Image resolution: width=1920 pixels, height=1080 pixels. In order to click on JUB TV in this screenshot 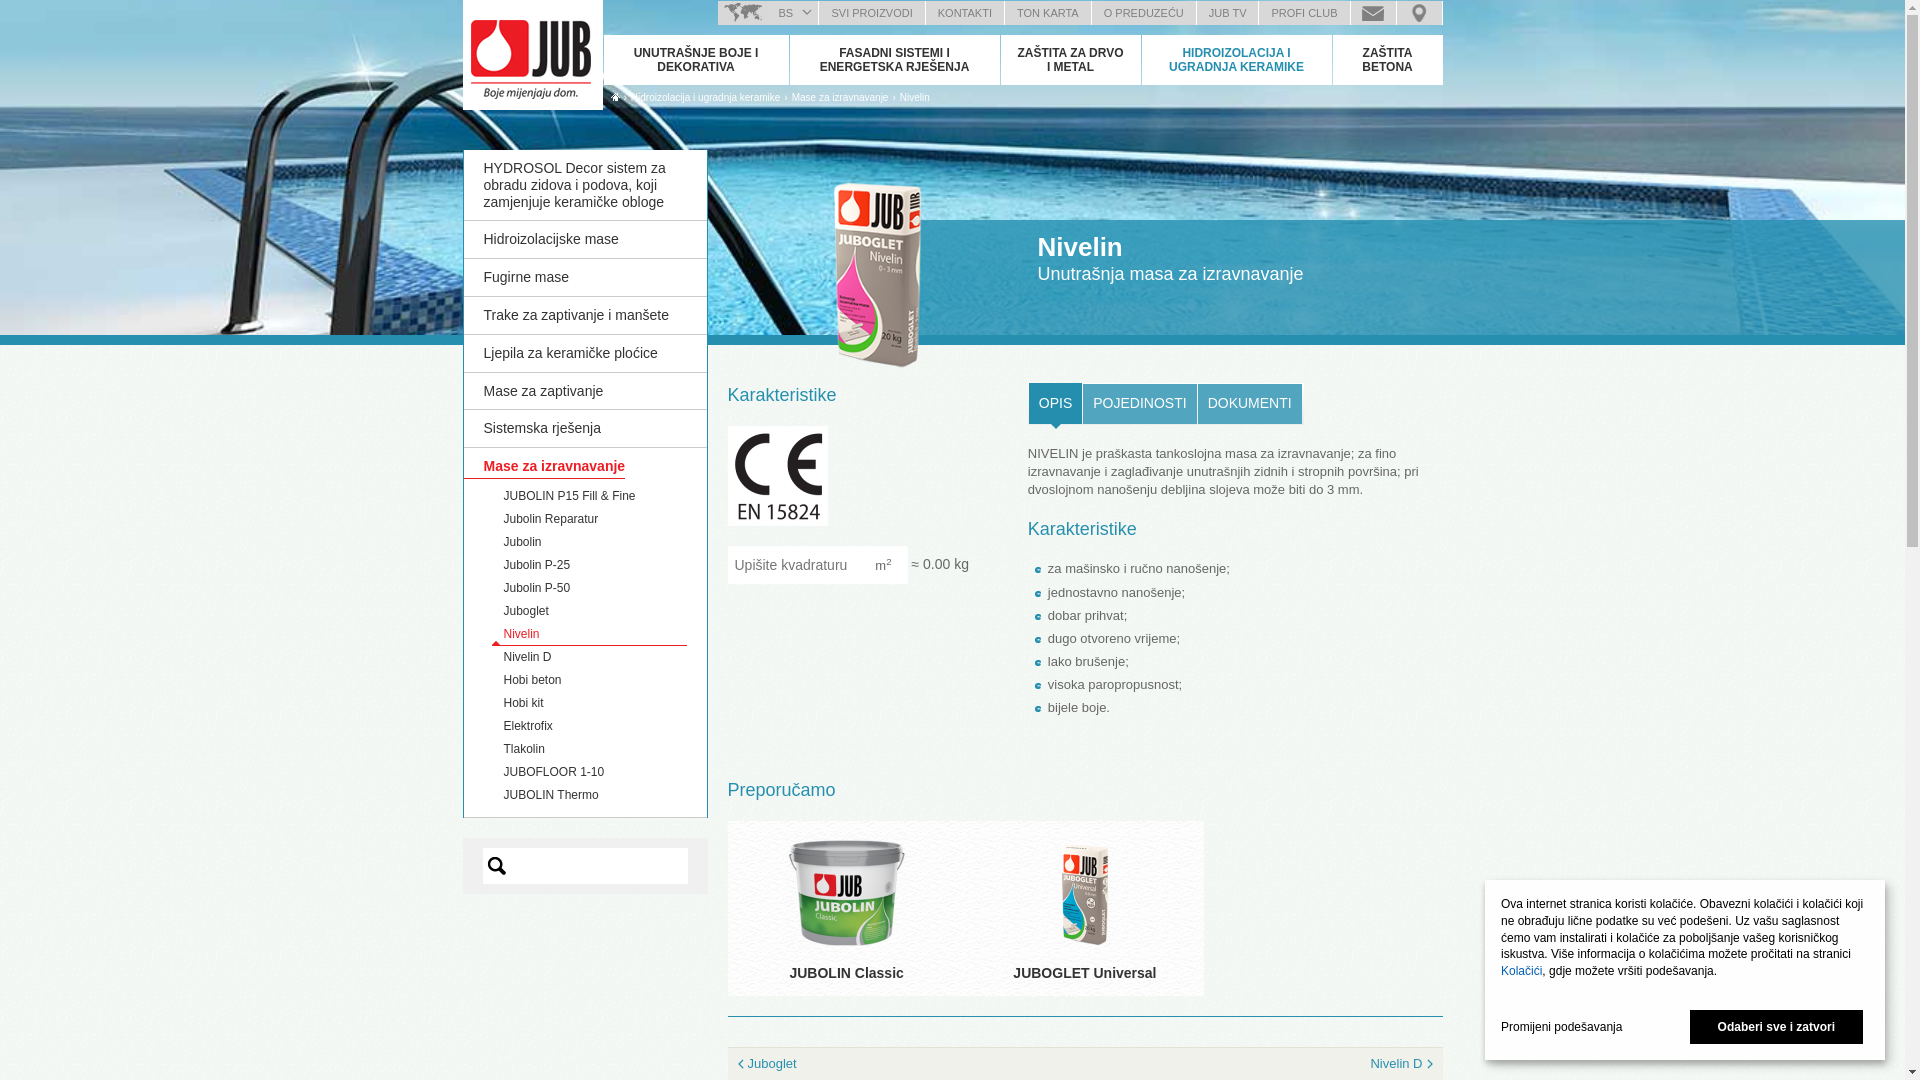, I will do `click(1228, 13)`.